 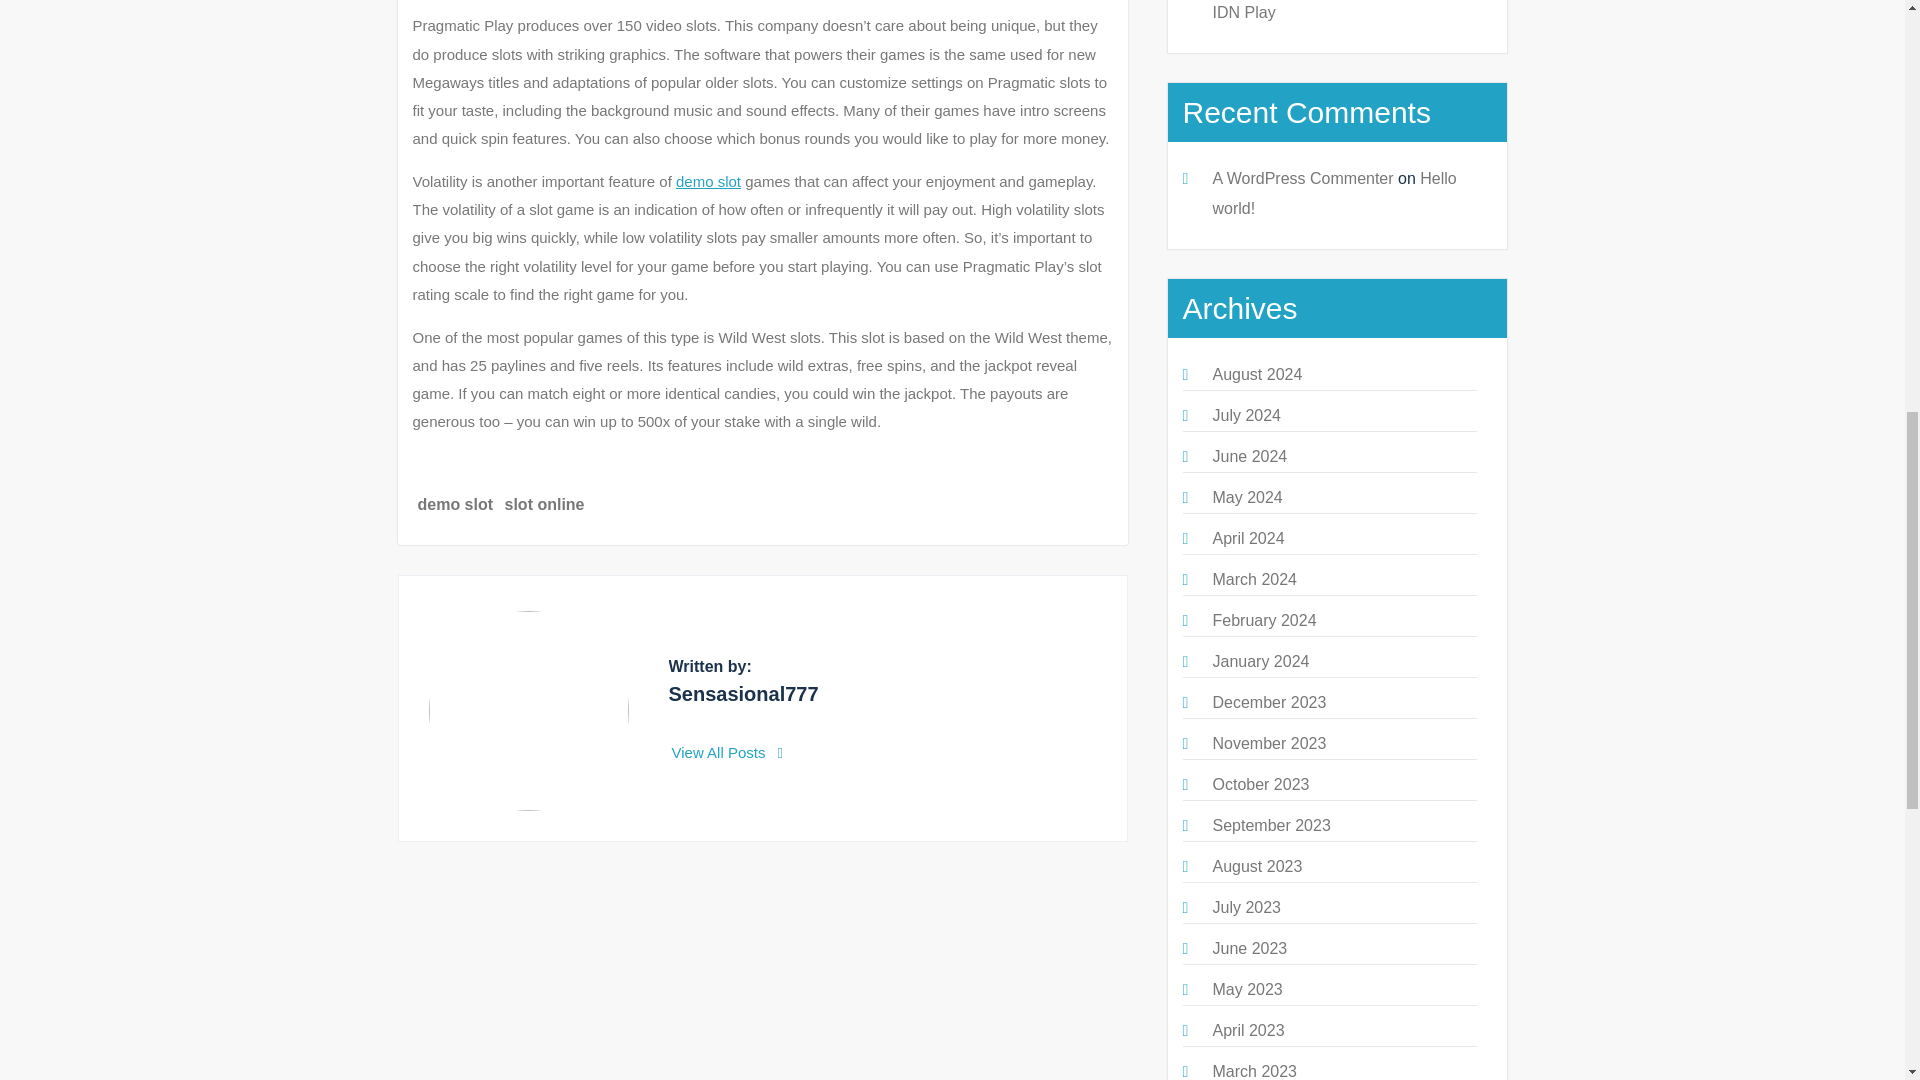 What do you see at coordinates (1246, 906) in the screenshot?
I see `July 2023` at bounding box center [1246, 906].